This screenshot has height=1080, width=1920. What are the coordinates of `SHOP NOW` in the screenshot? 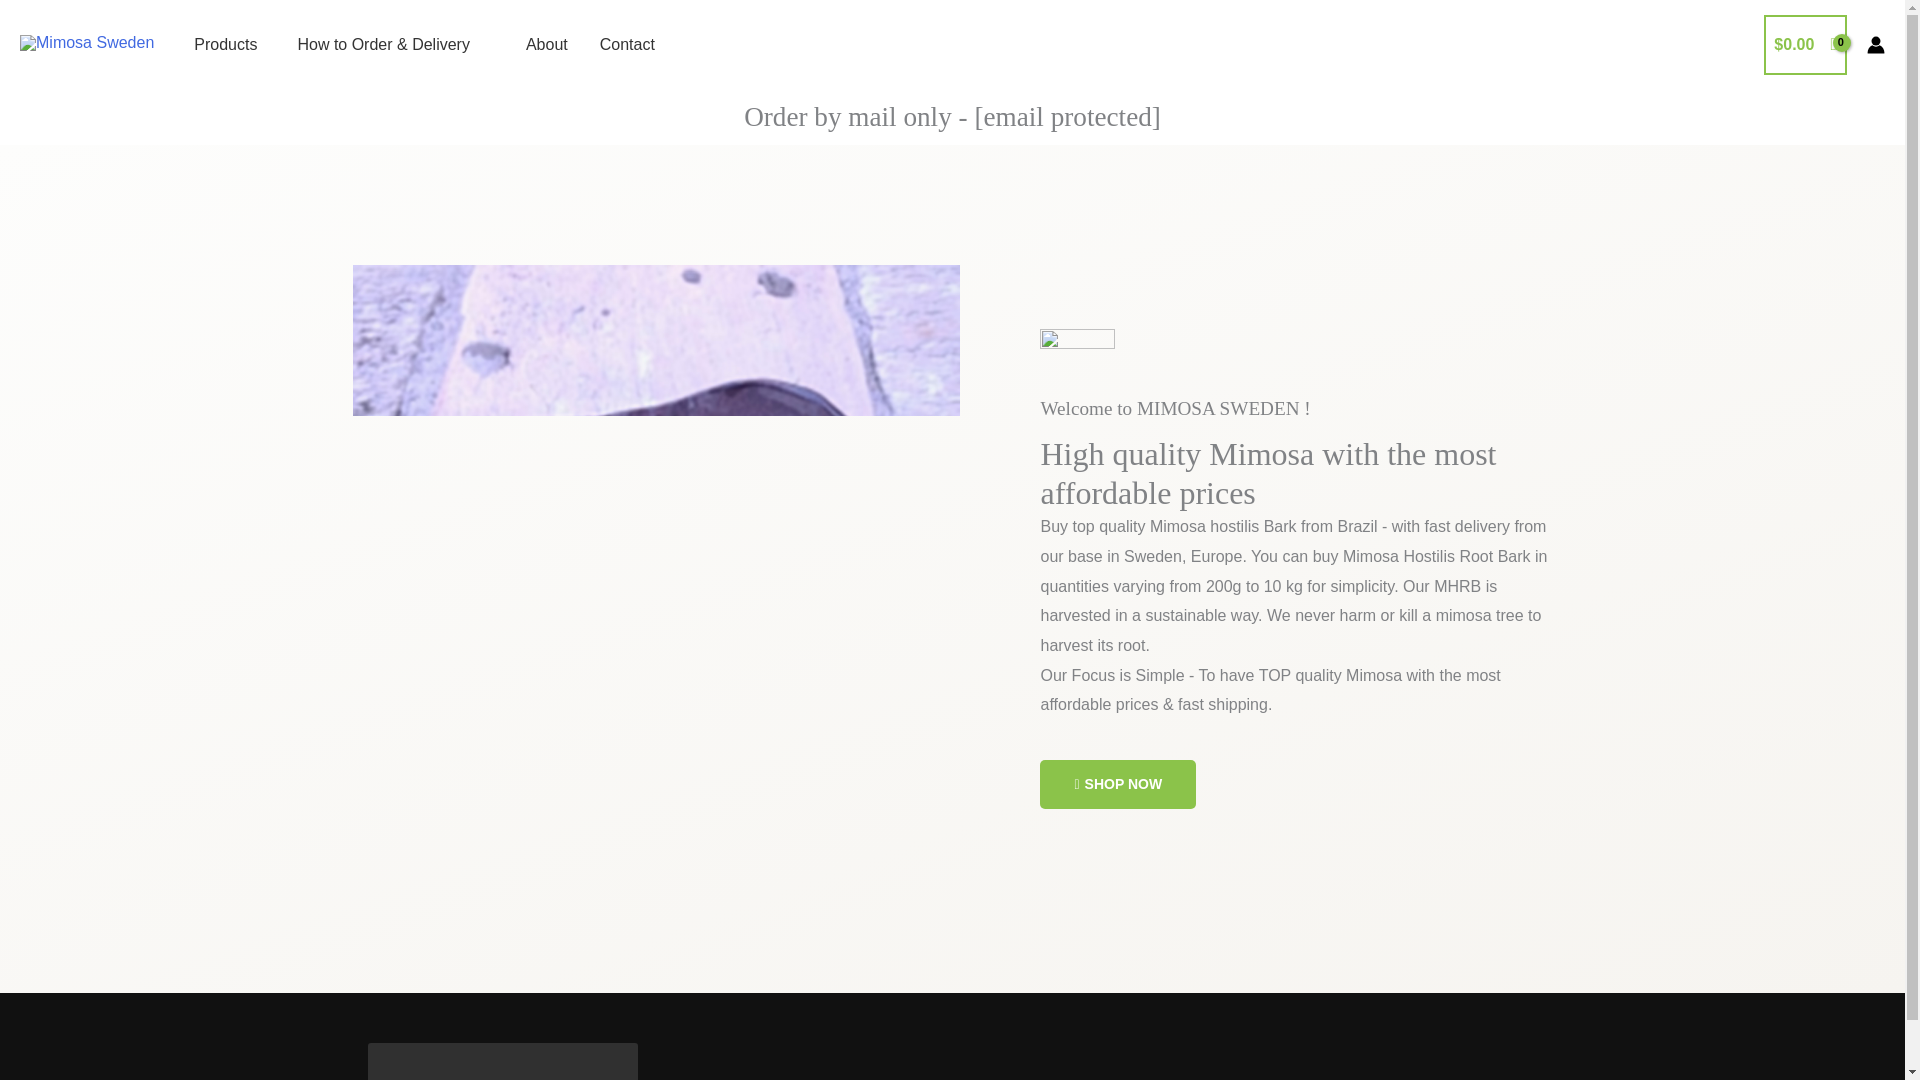 It's located at (1118, 784).